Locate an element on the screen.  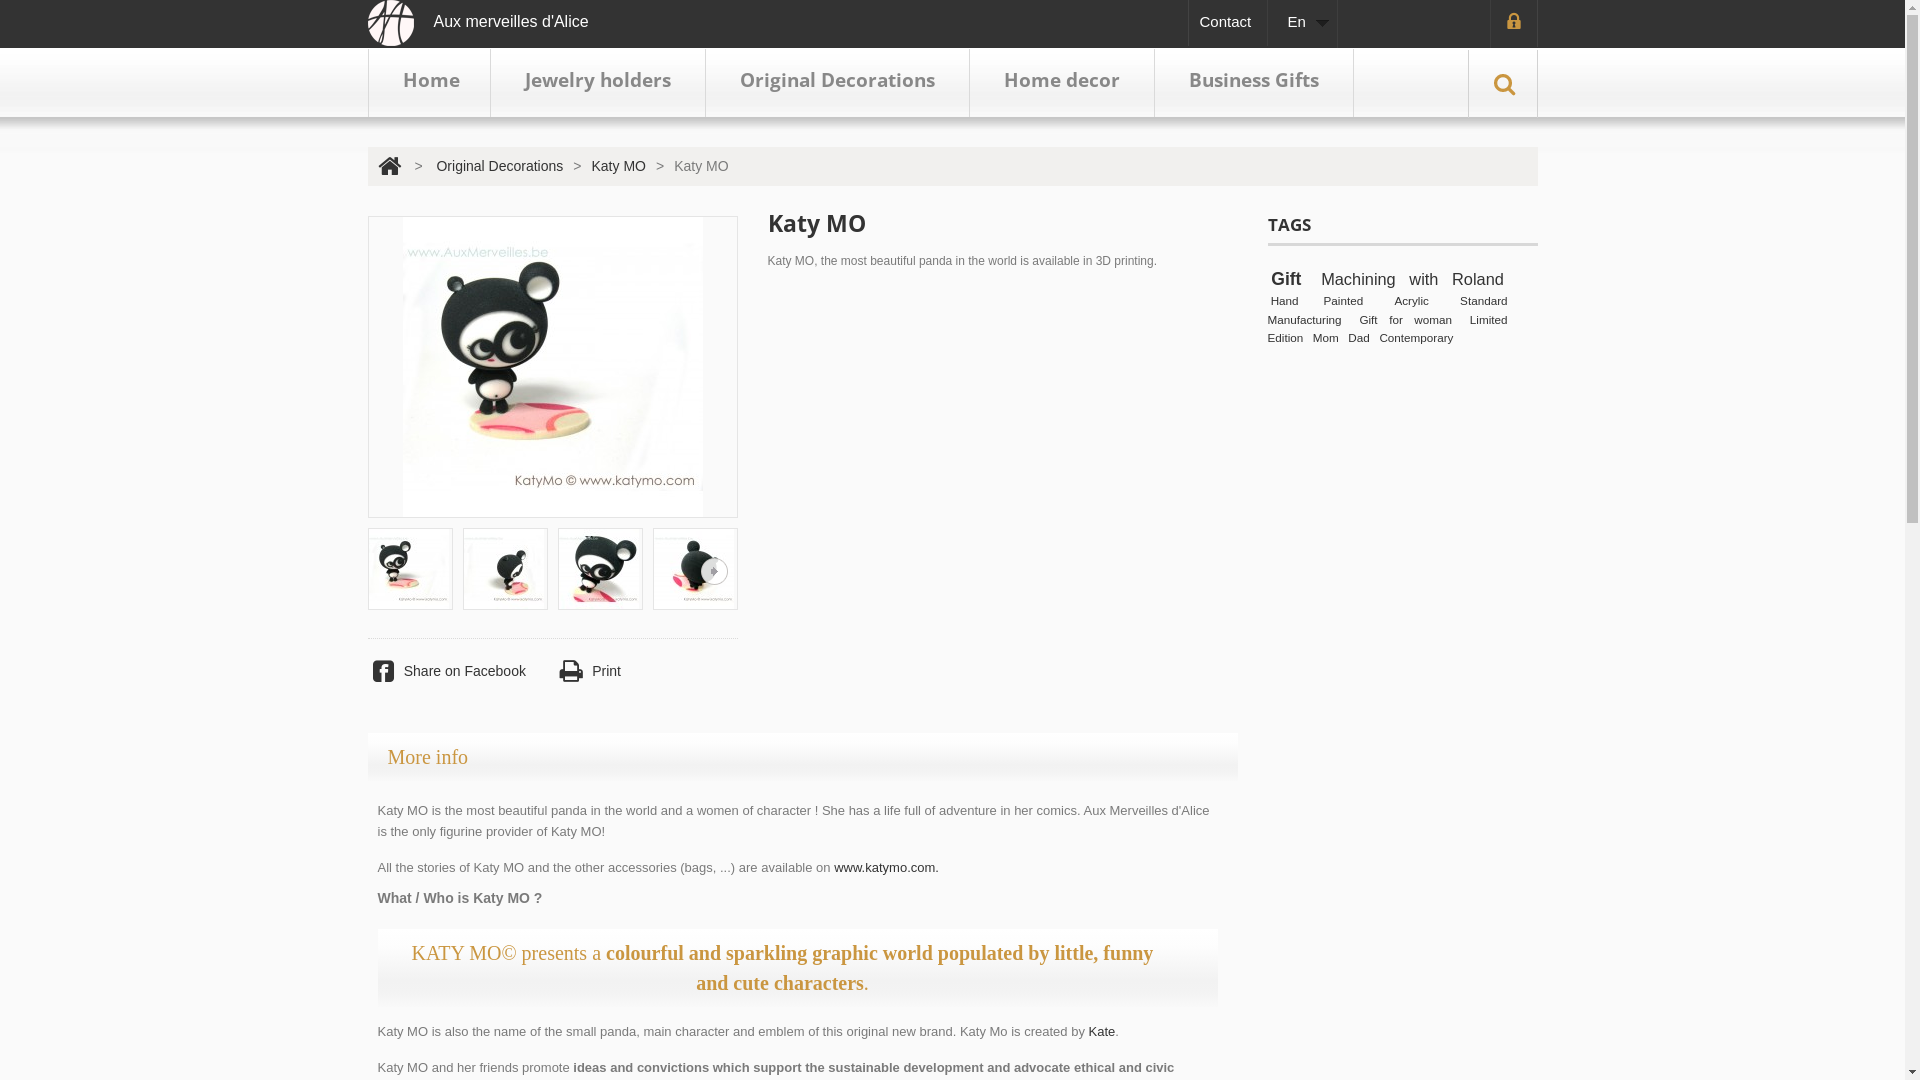
Katy MO: Katy MO / Original Decorations is located at coordinates (694, 569).